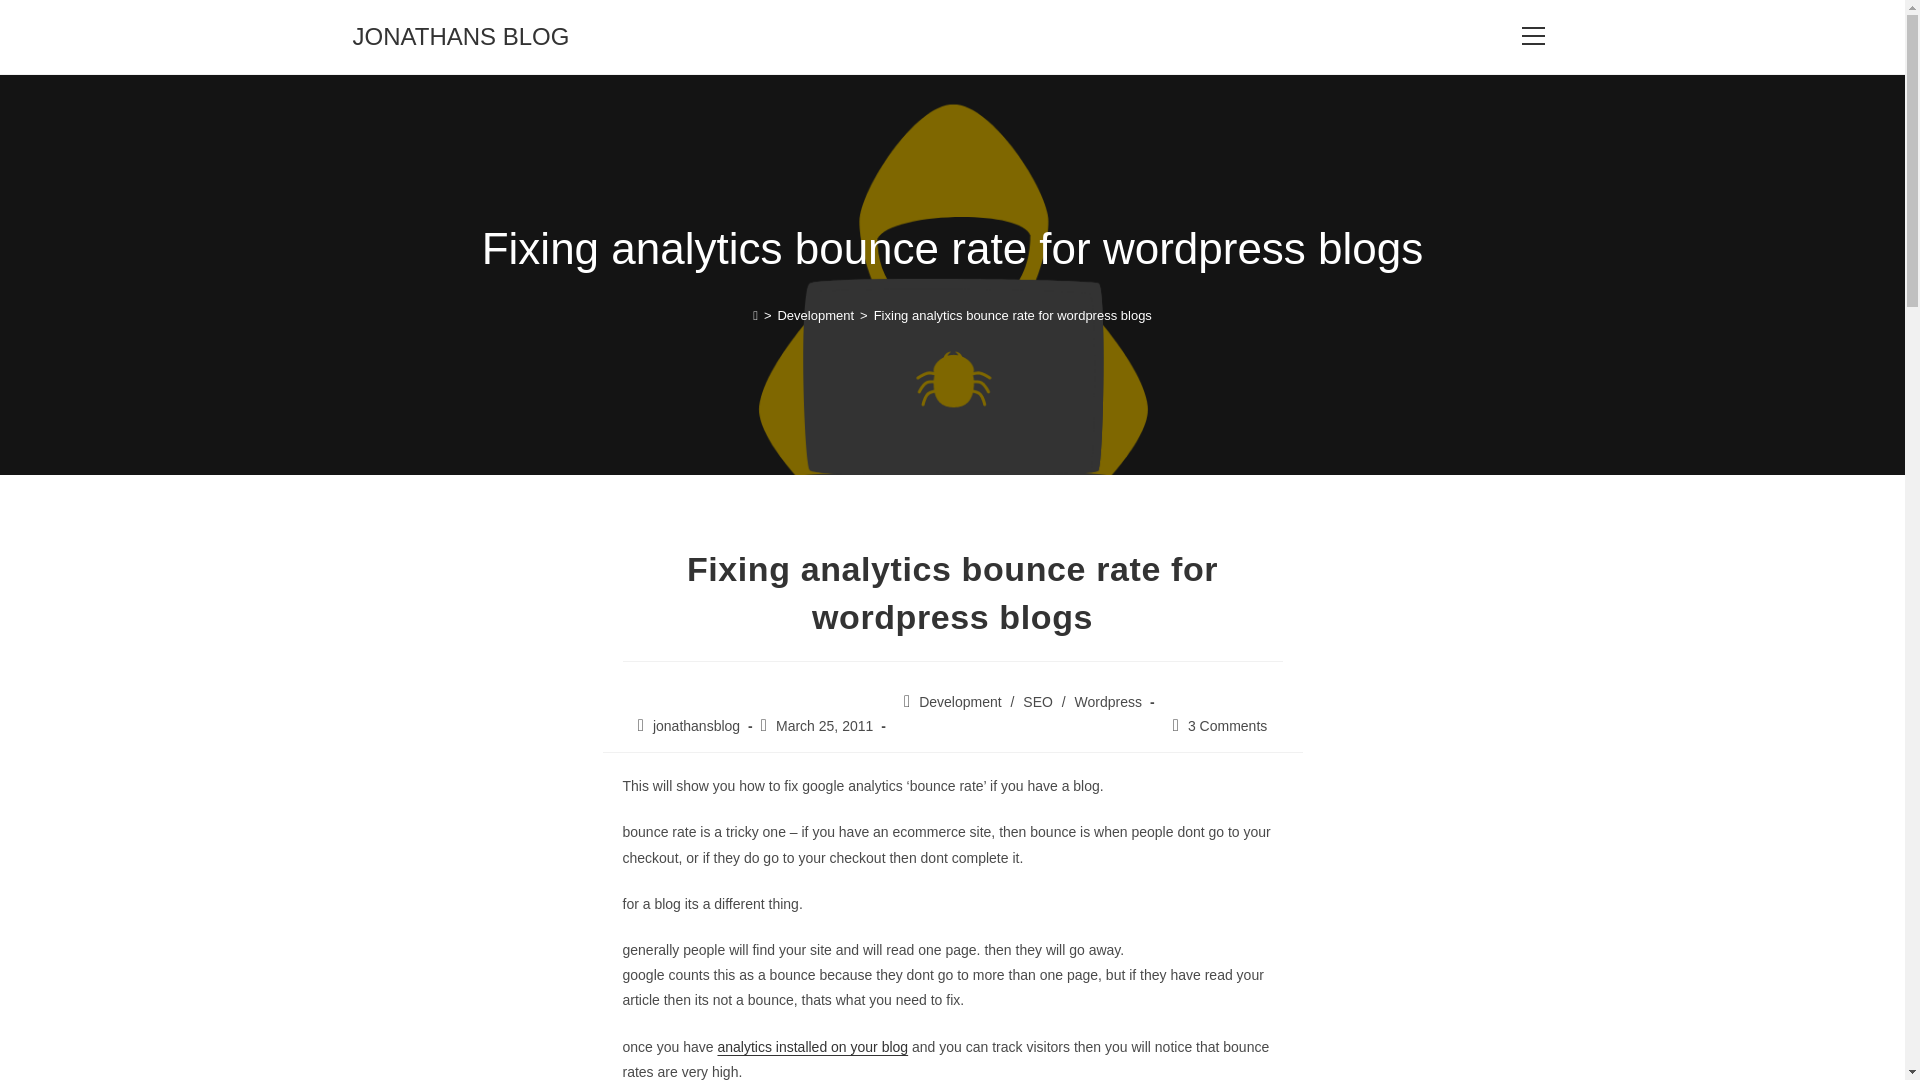 This screenshot has width=1920, height=1080. What do you see at coordinates (1532, 36) in the screenshot?
I see `View website Menu` at bounding box center [1532, 36].